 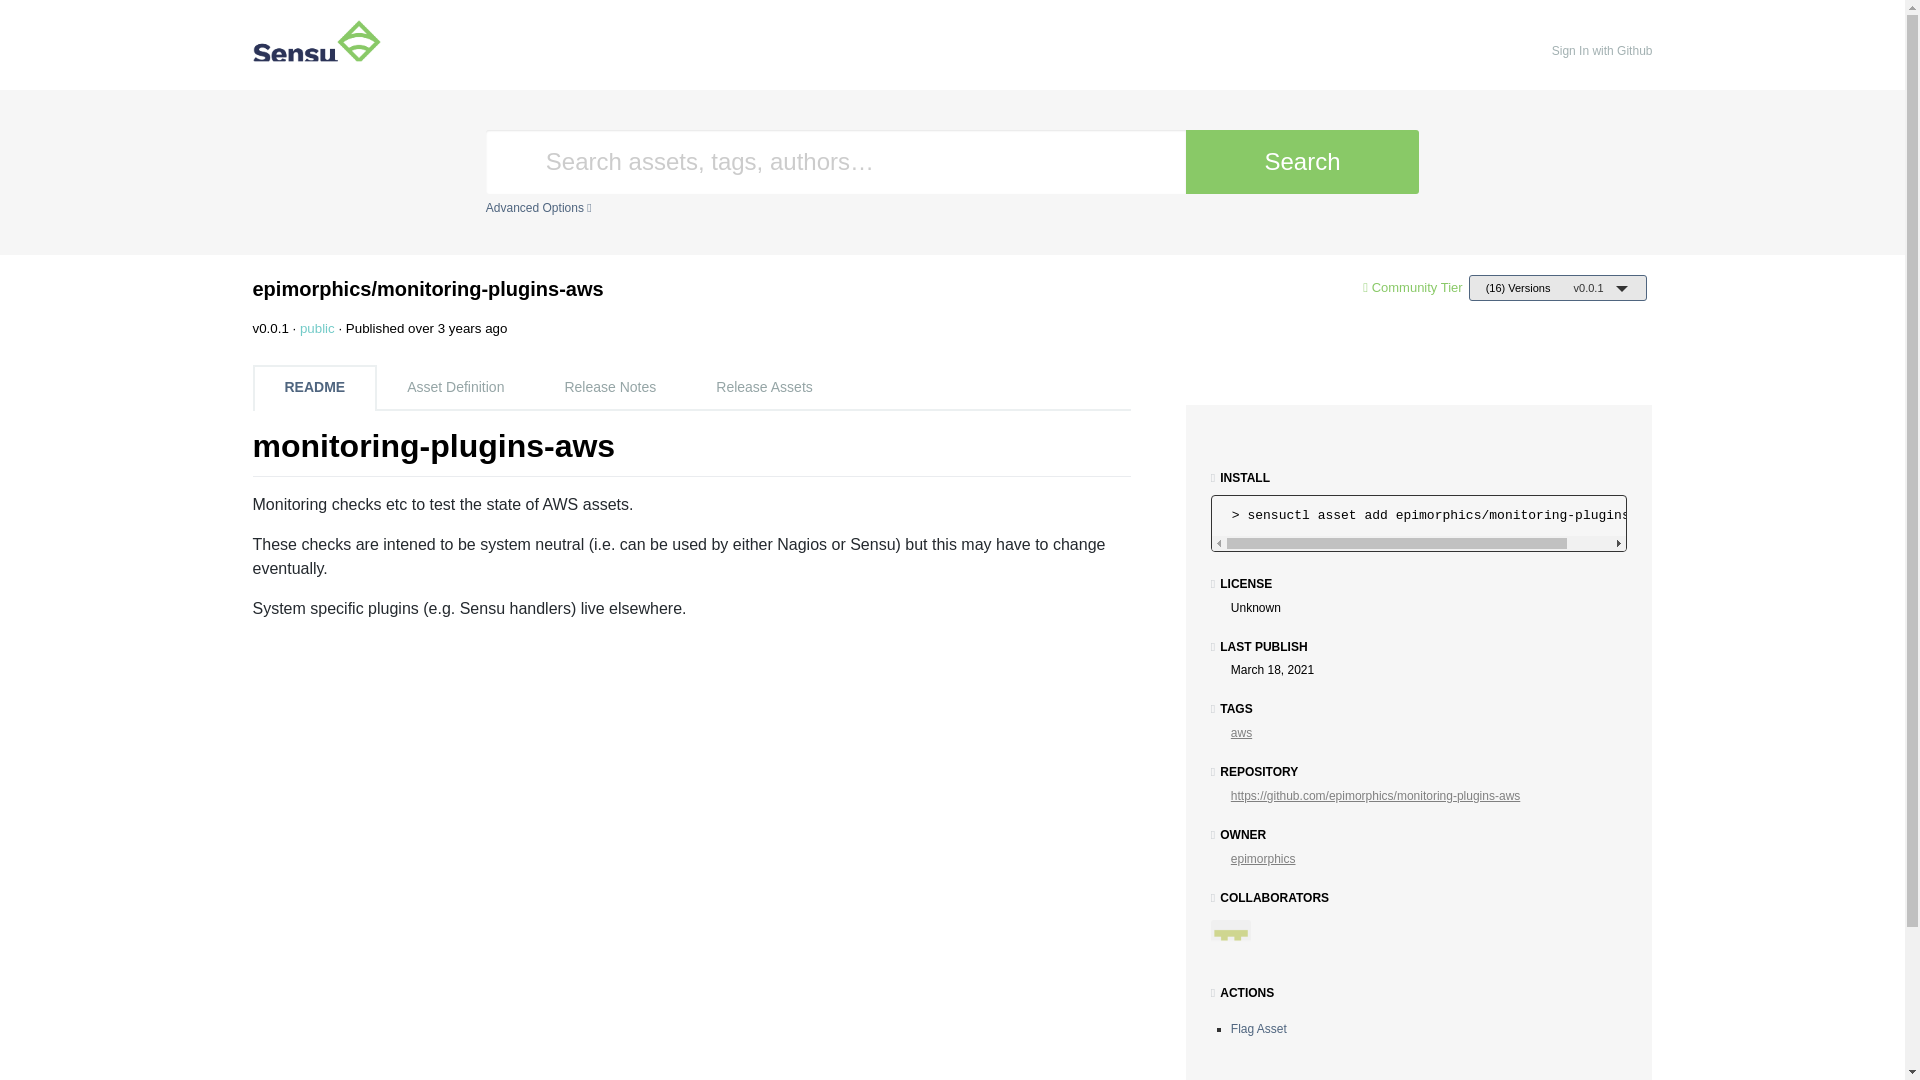 I want to click on Release Assets, so click(x=764, y=388).